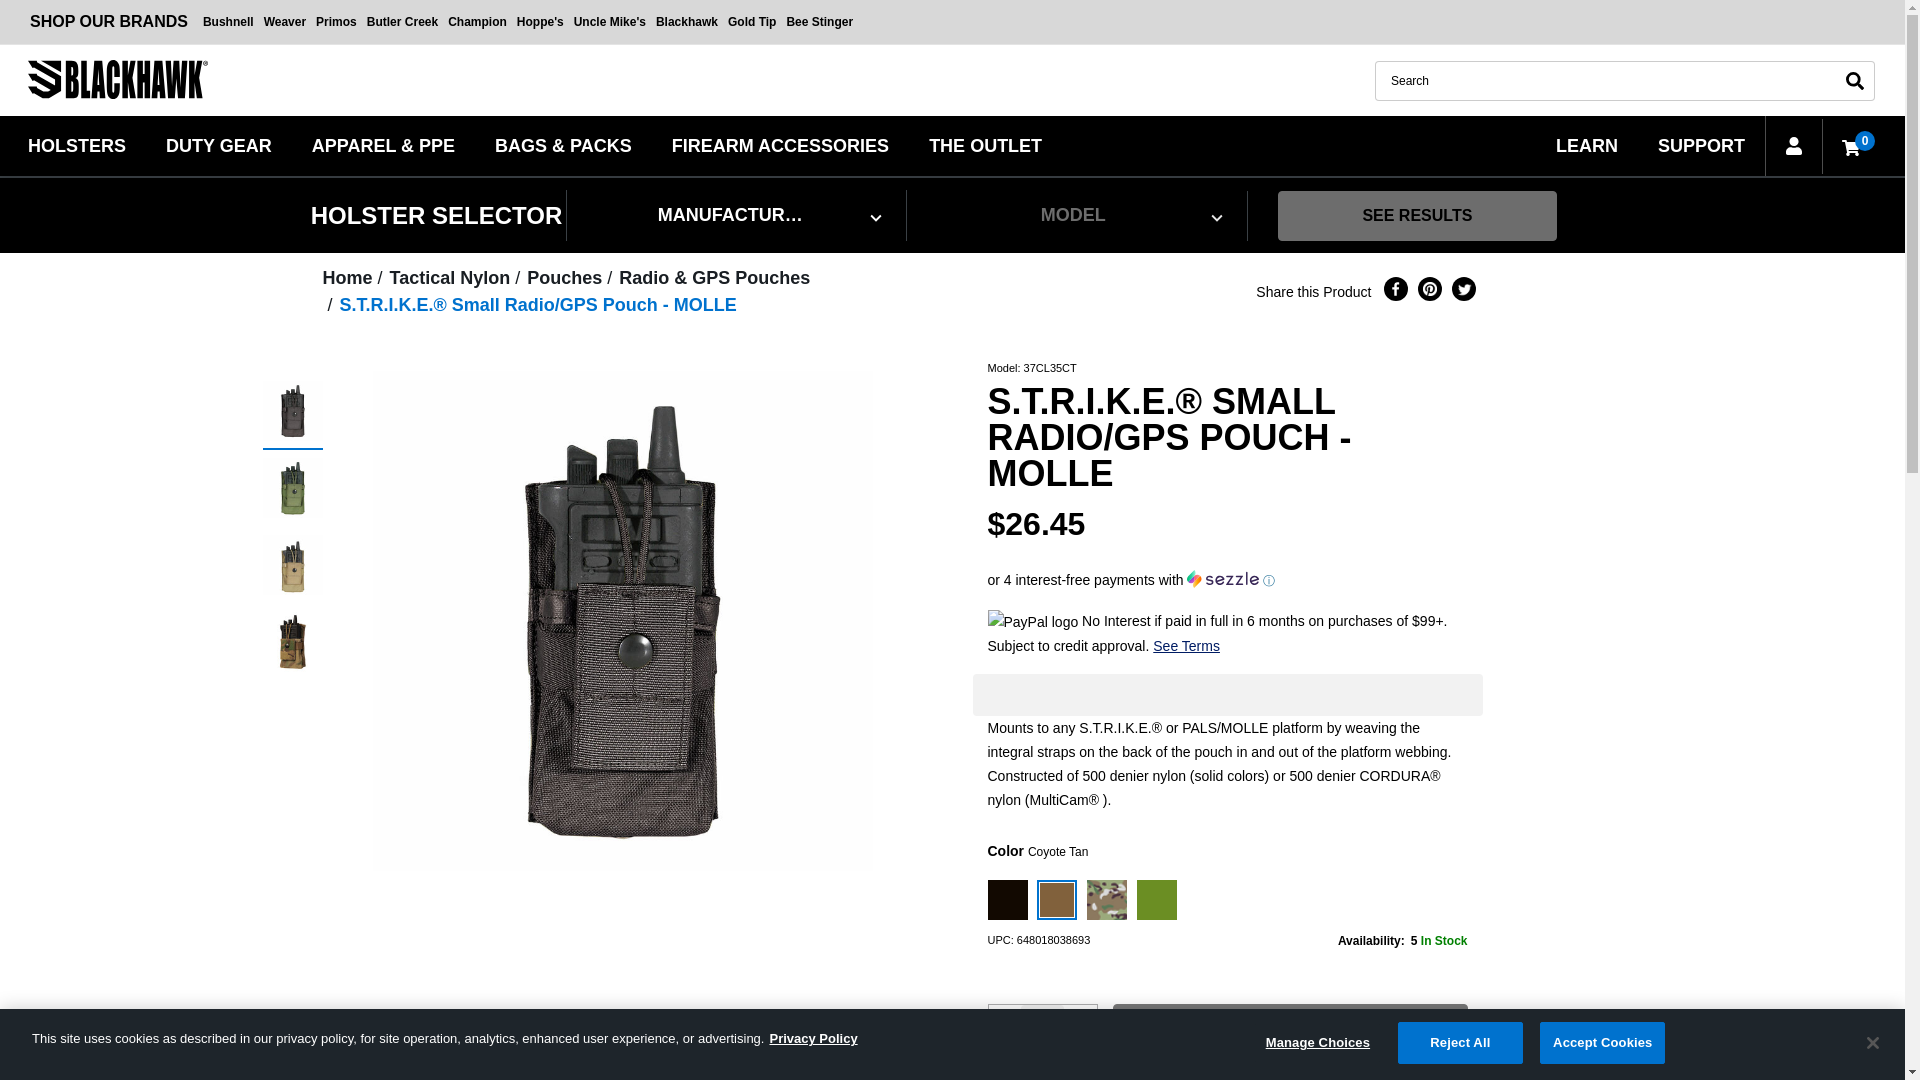 The image size is (1920, 1080). What do you see at coordinates (336, 22) in the screenshot?
I see `Primos` at bounding box center [336, 22].